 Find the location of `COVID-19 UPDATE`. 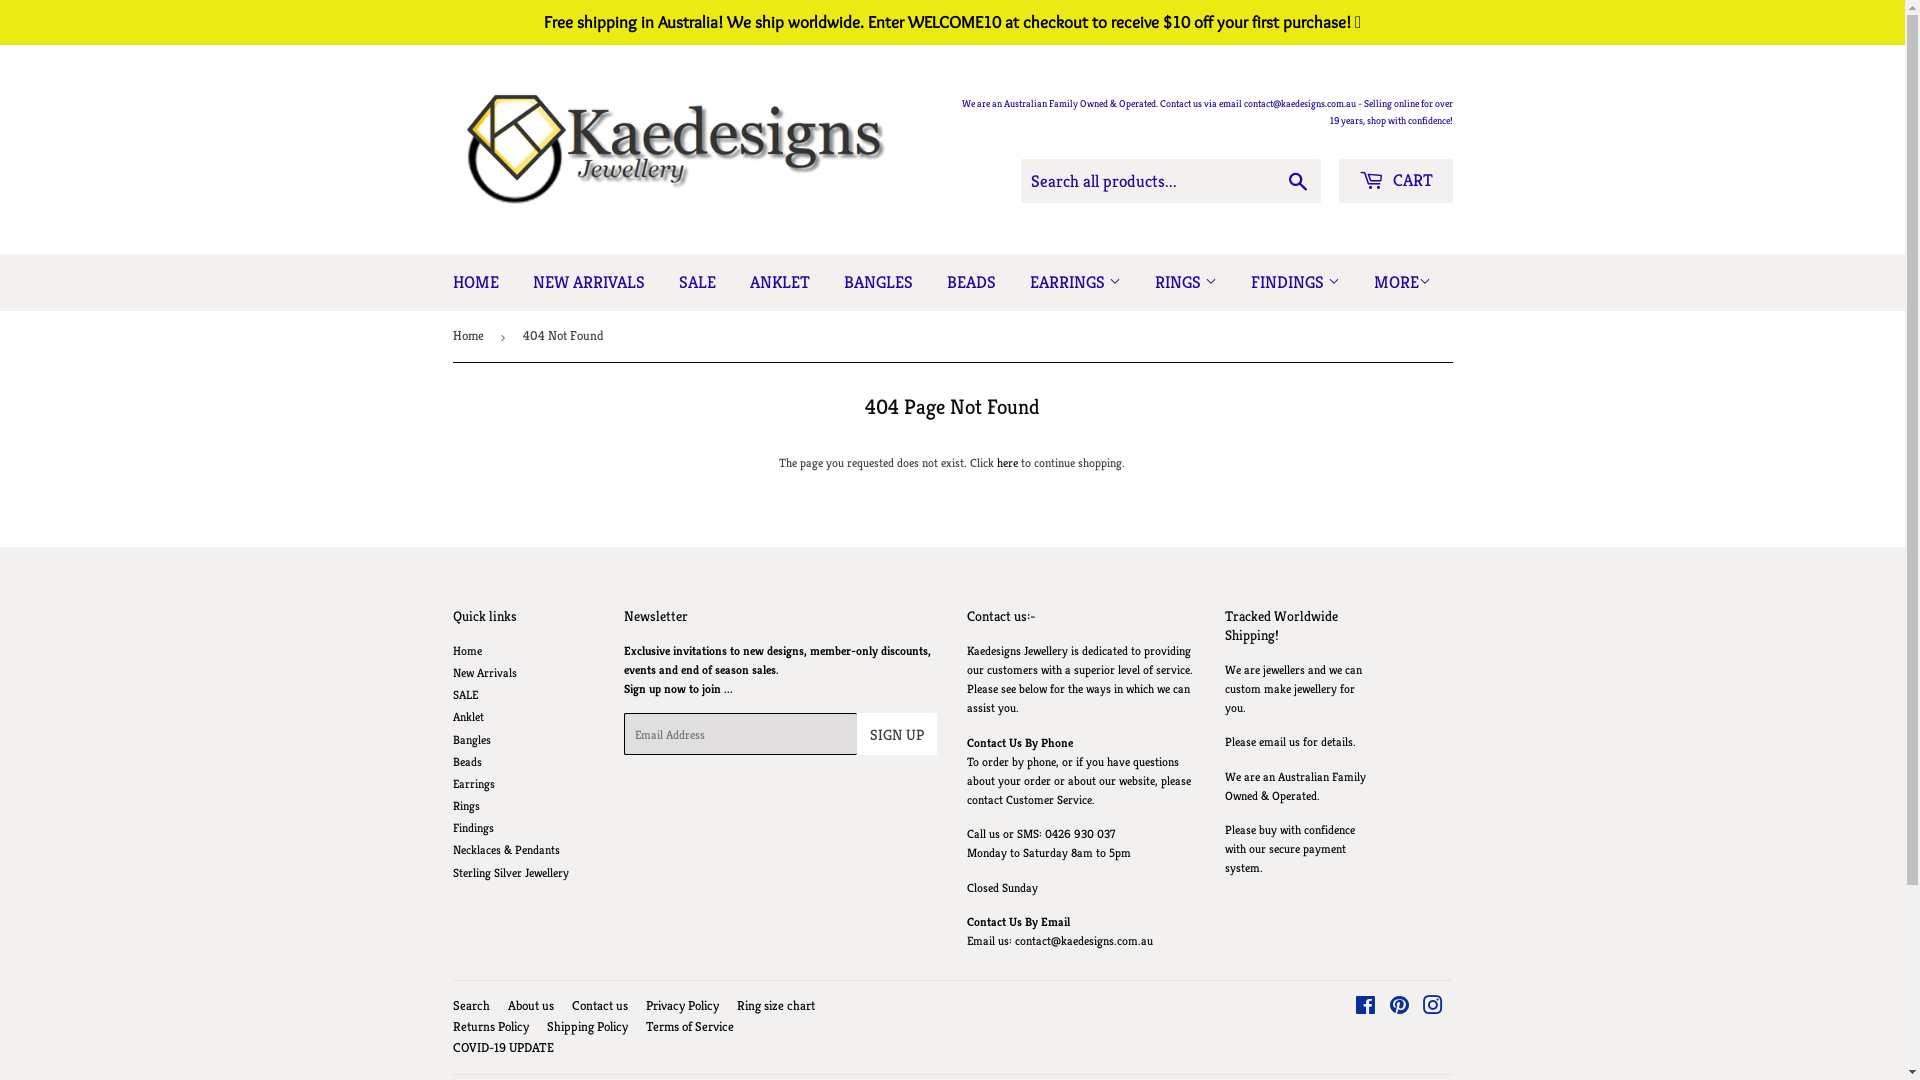

COVID-19 UPDATE is located at coordinates (502, 1048).